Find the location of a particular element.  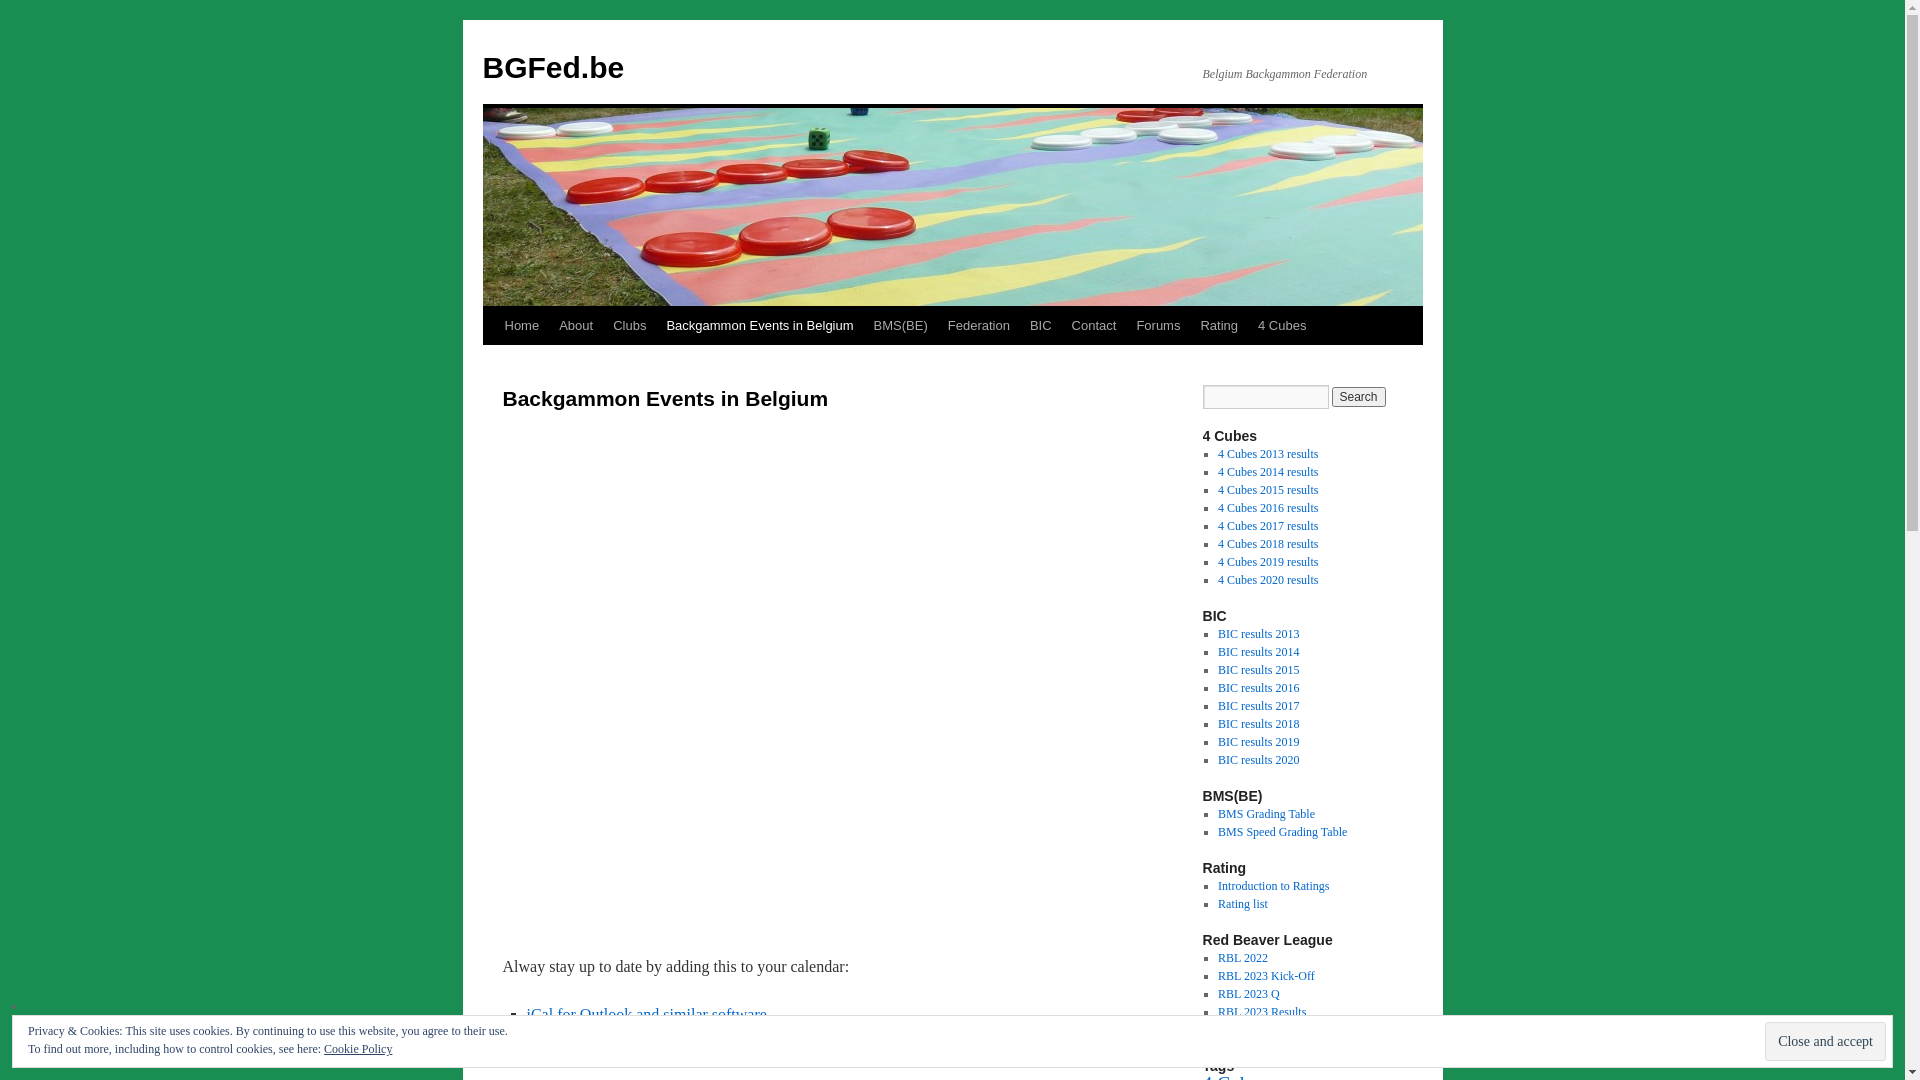

4 Cubes is located at coordinates (1282, 326).